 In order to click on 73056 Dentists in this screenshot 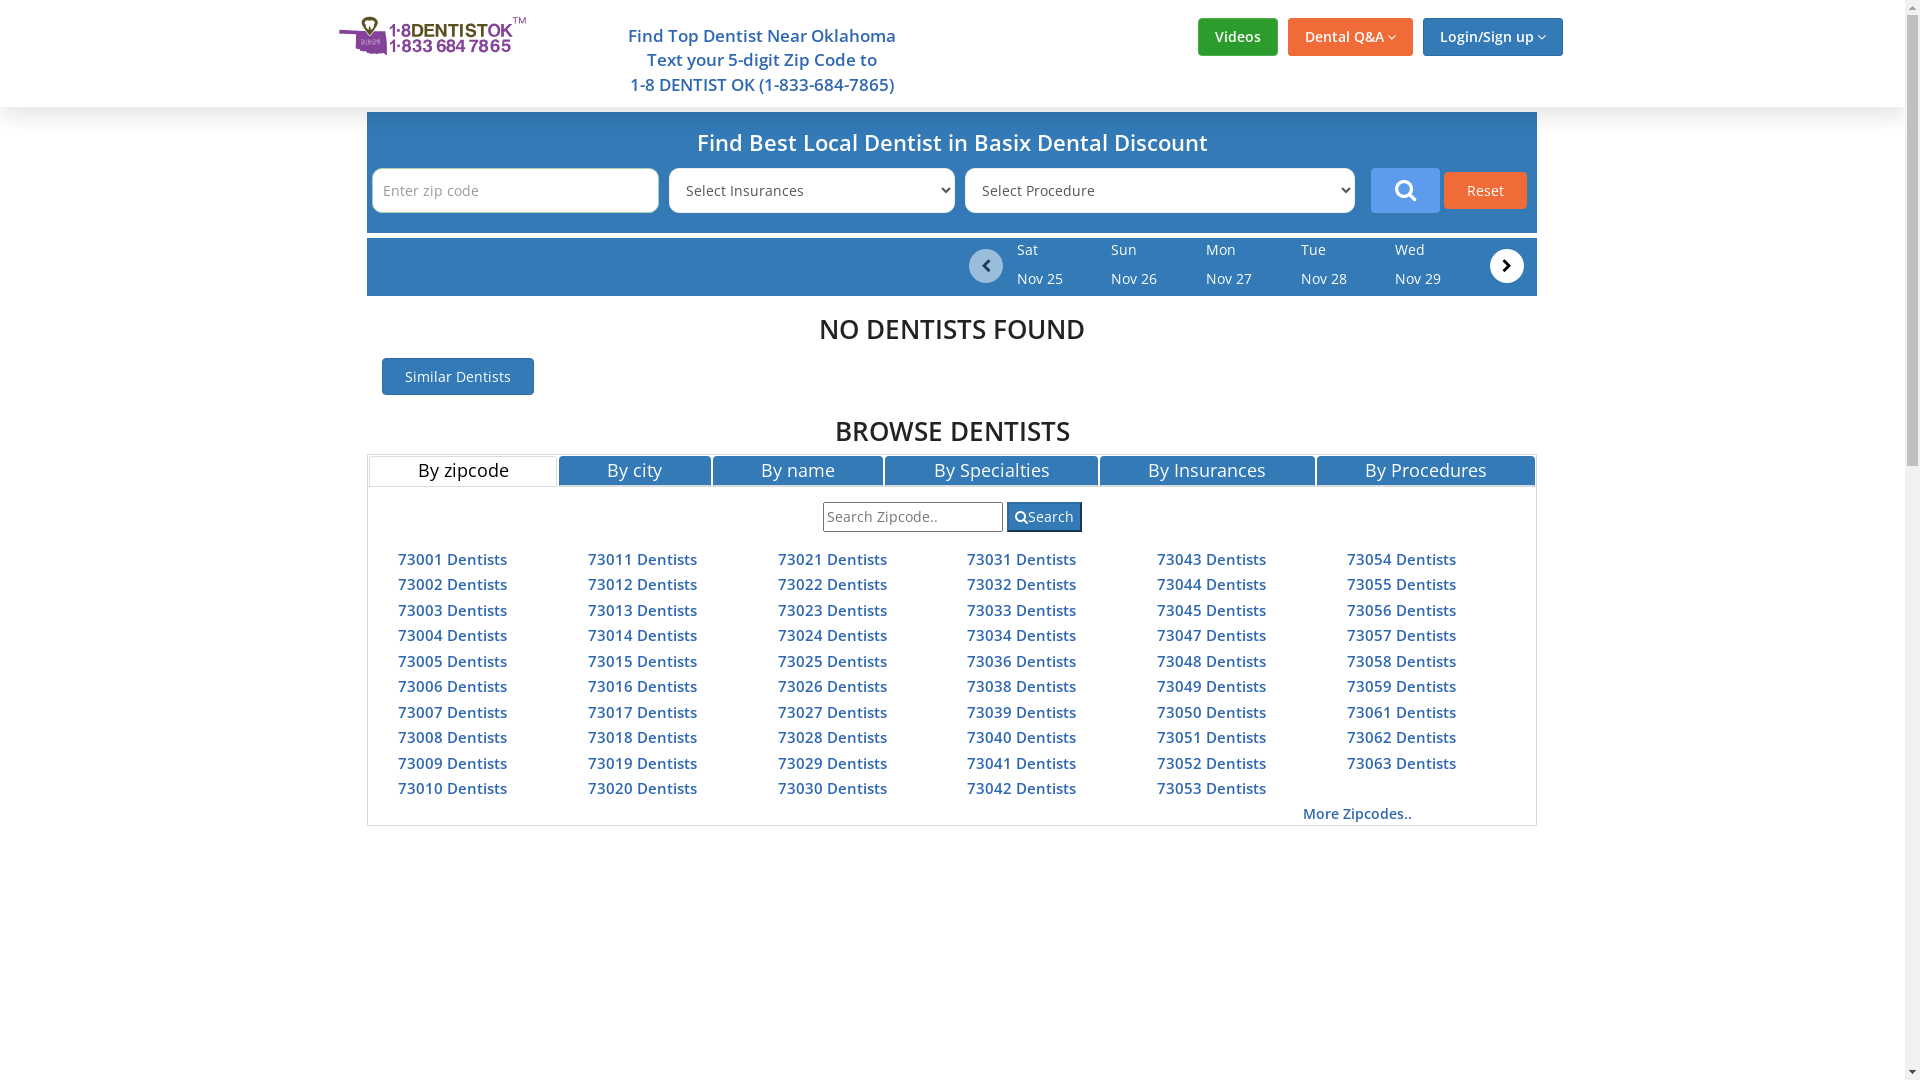, I will do `click(1402, 610)`.